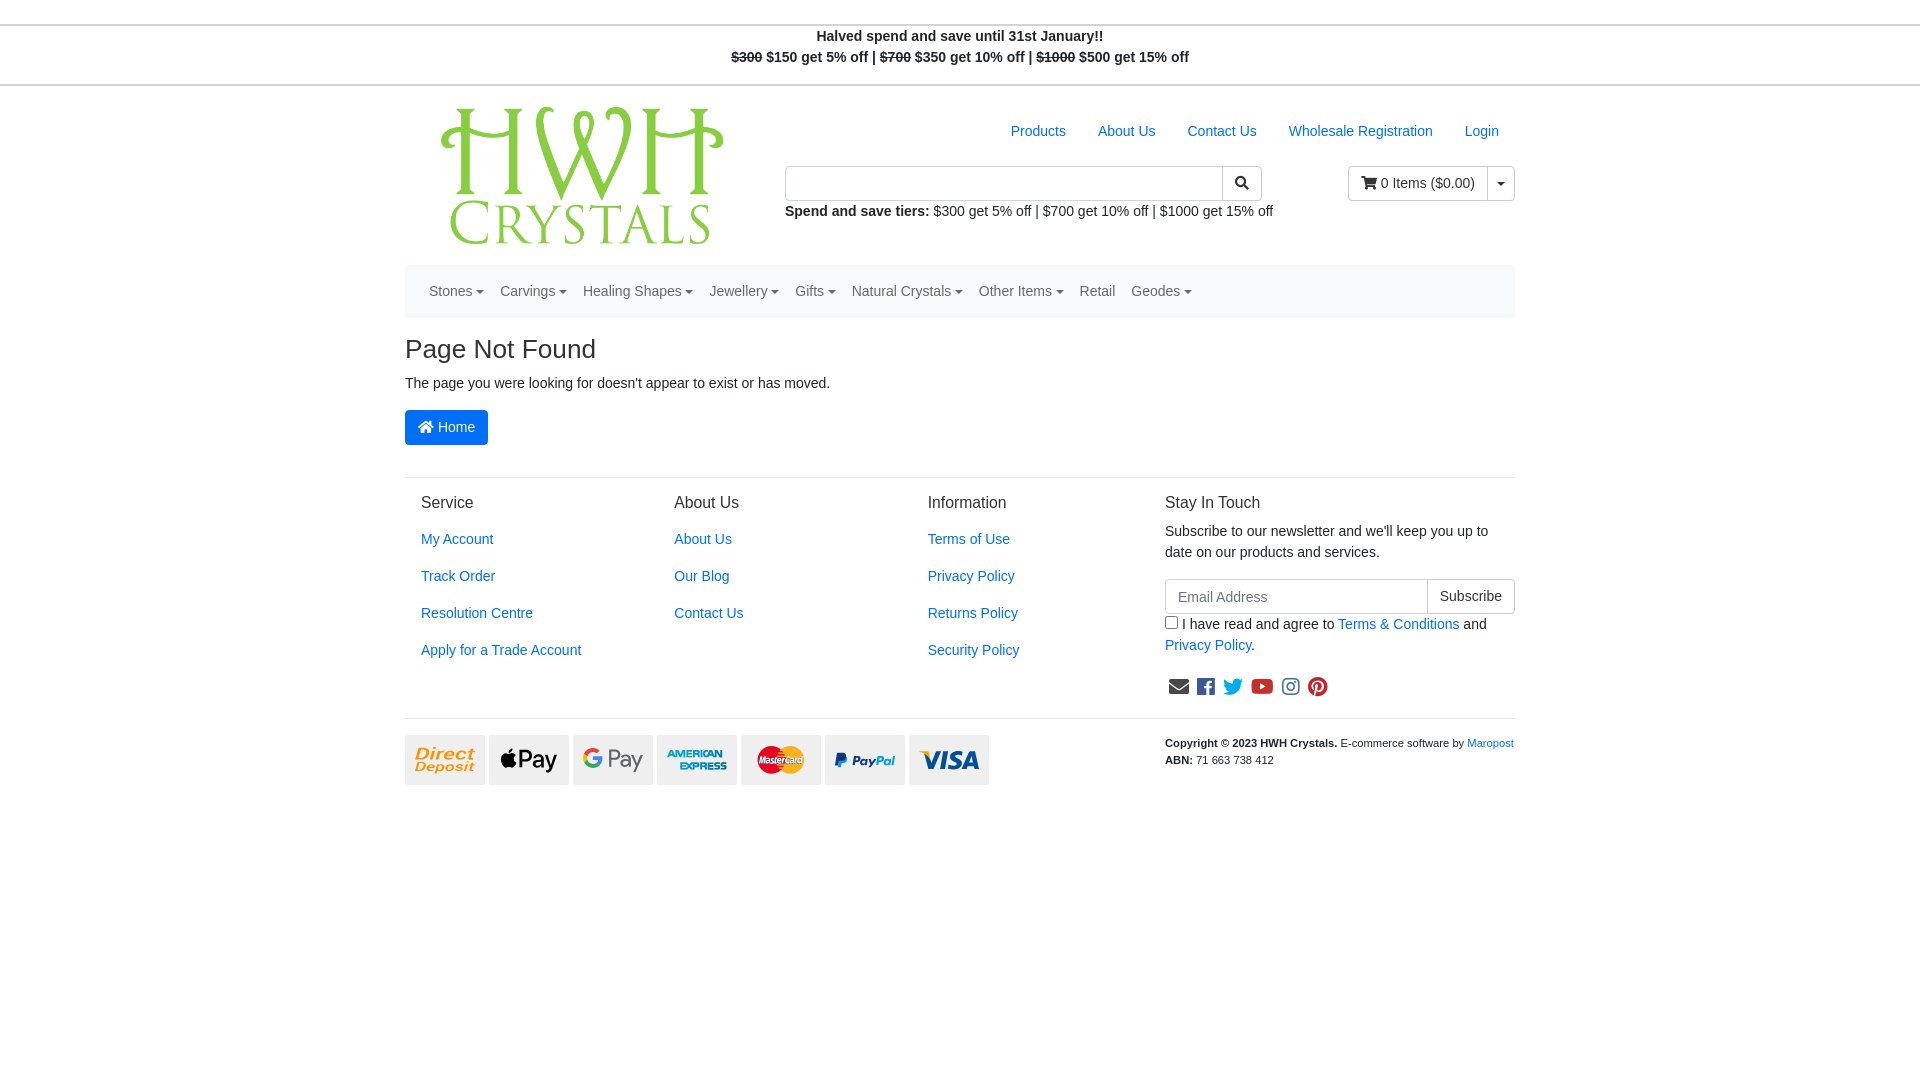 The height and width of the screenshot is (1080, 1920). What do you see at coordinates (1318, 687) in the screenshot?
I see `Pinterest` at bounding box center [1318, 687].